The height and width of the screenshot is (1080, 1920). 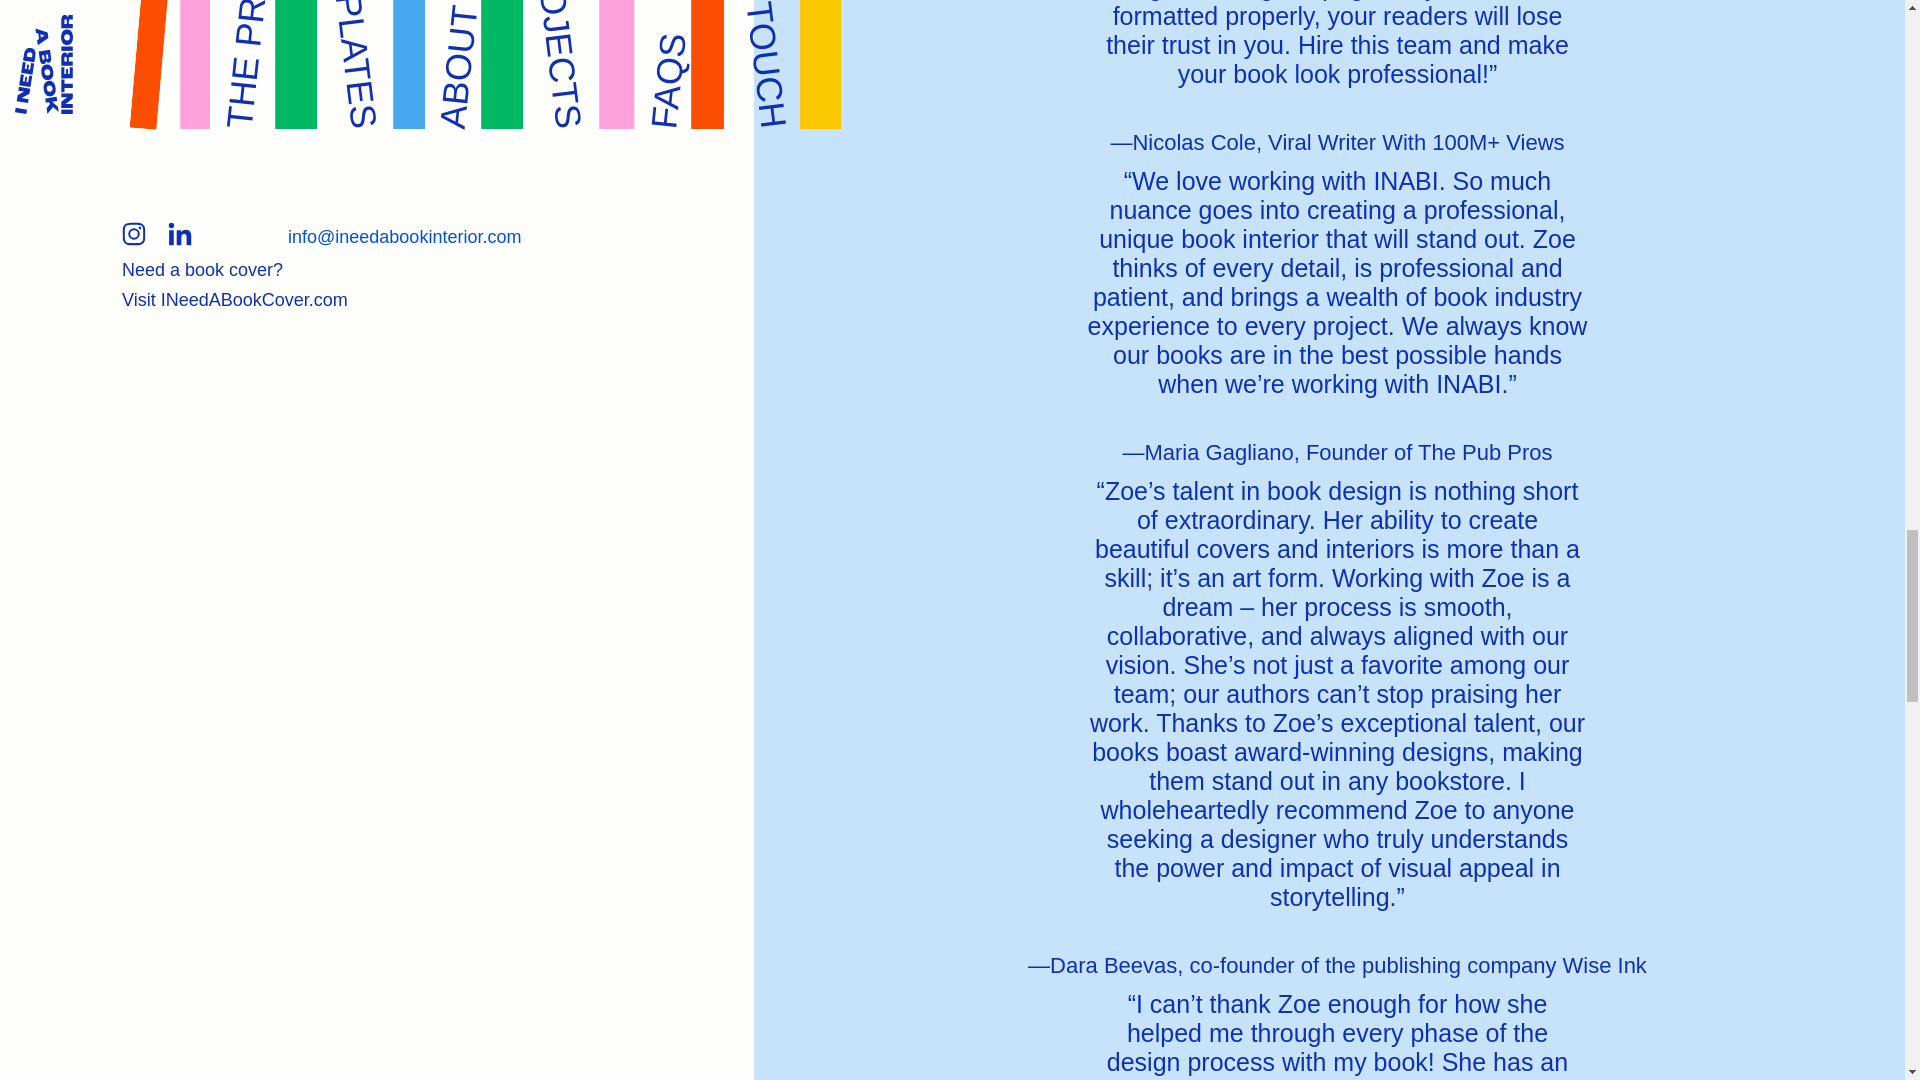 What do you see at coordinates (134, 238) in the screenshot?
I see `inline-icon-insta` at bounding box center [134, 238].